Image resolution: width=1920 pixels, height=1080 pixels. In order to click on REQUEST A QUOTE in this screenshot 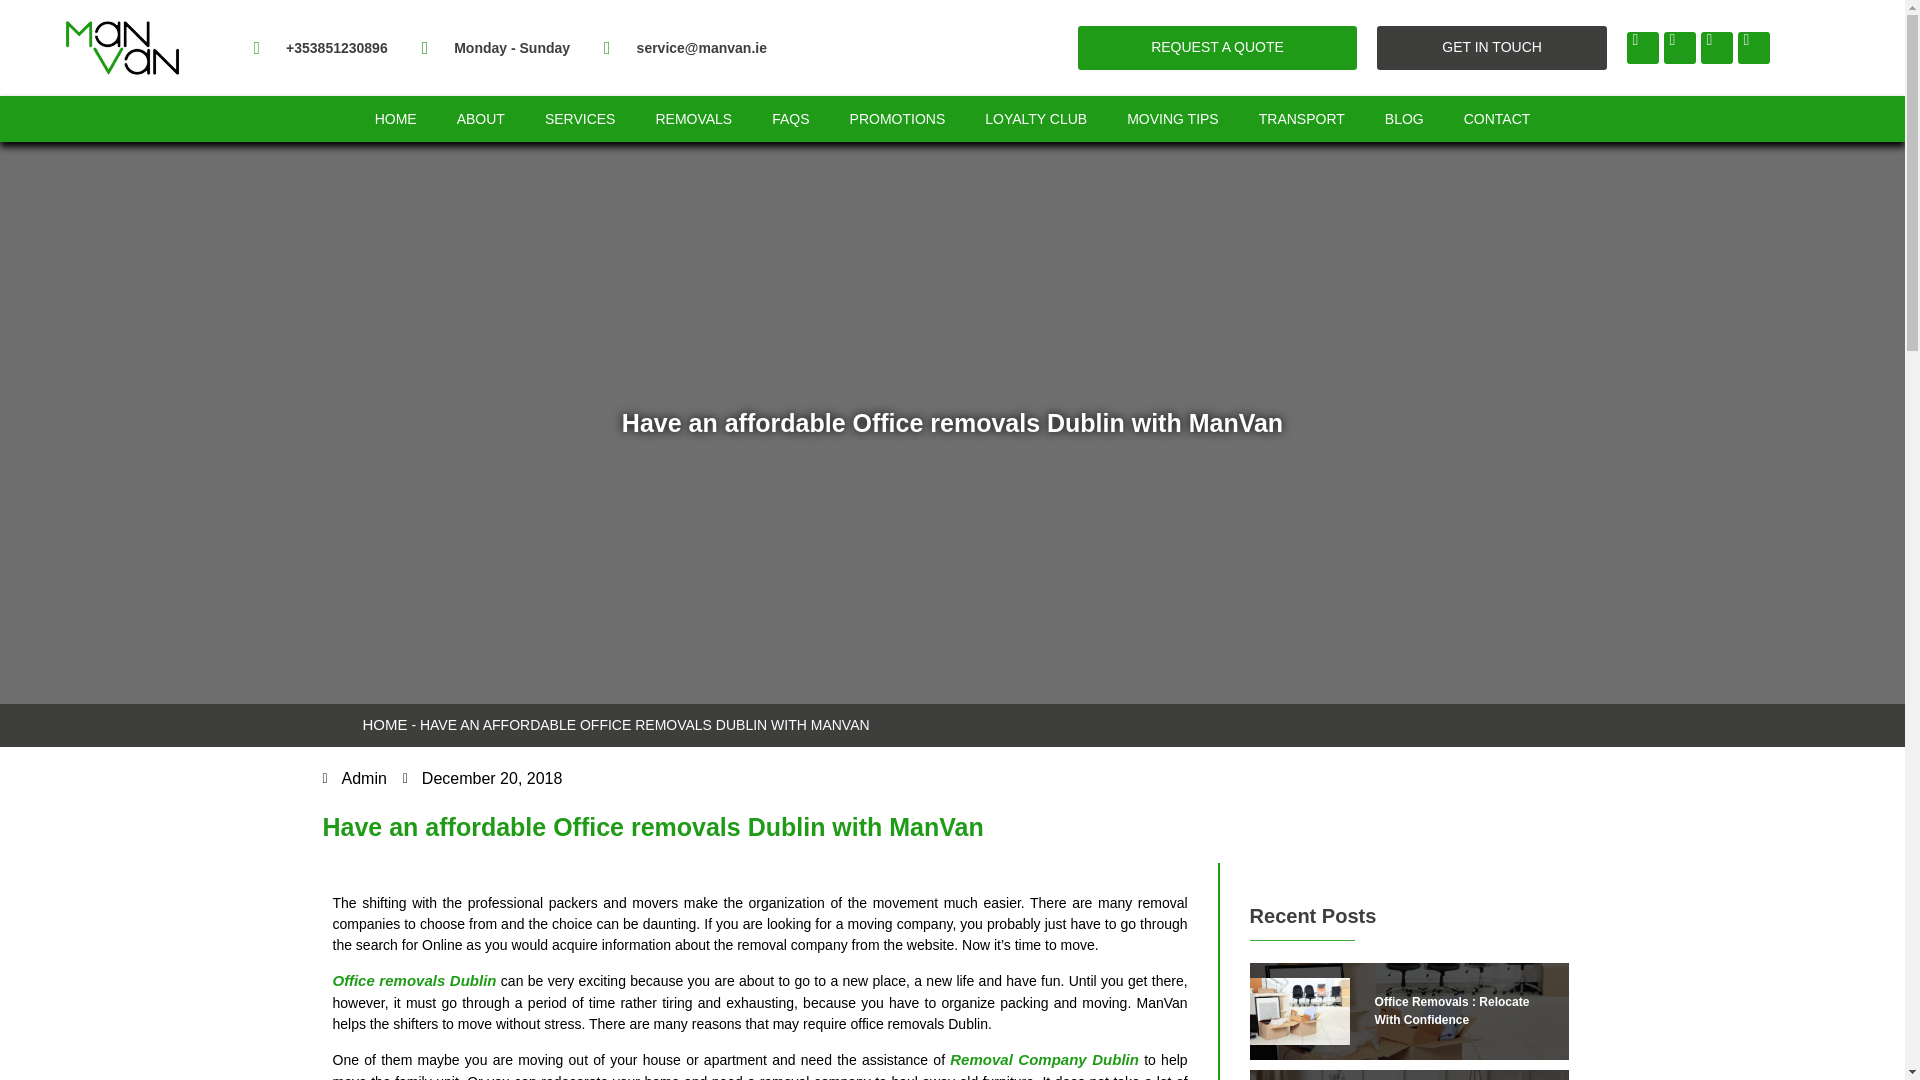, I will do `click(1216, 48)`.